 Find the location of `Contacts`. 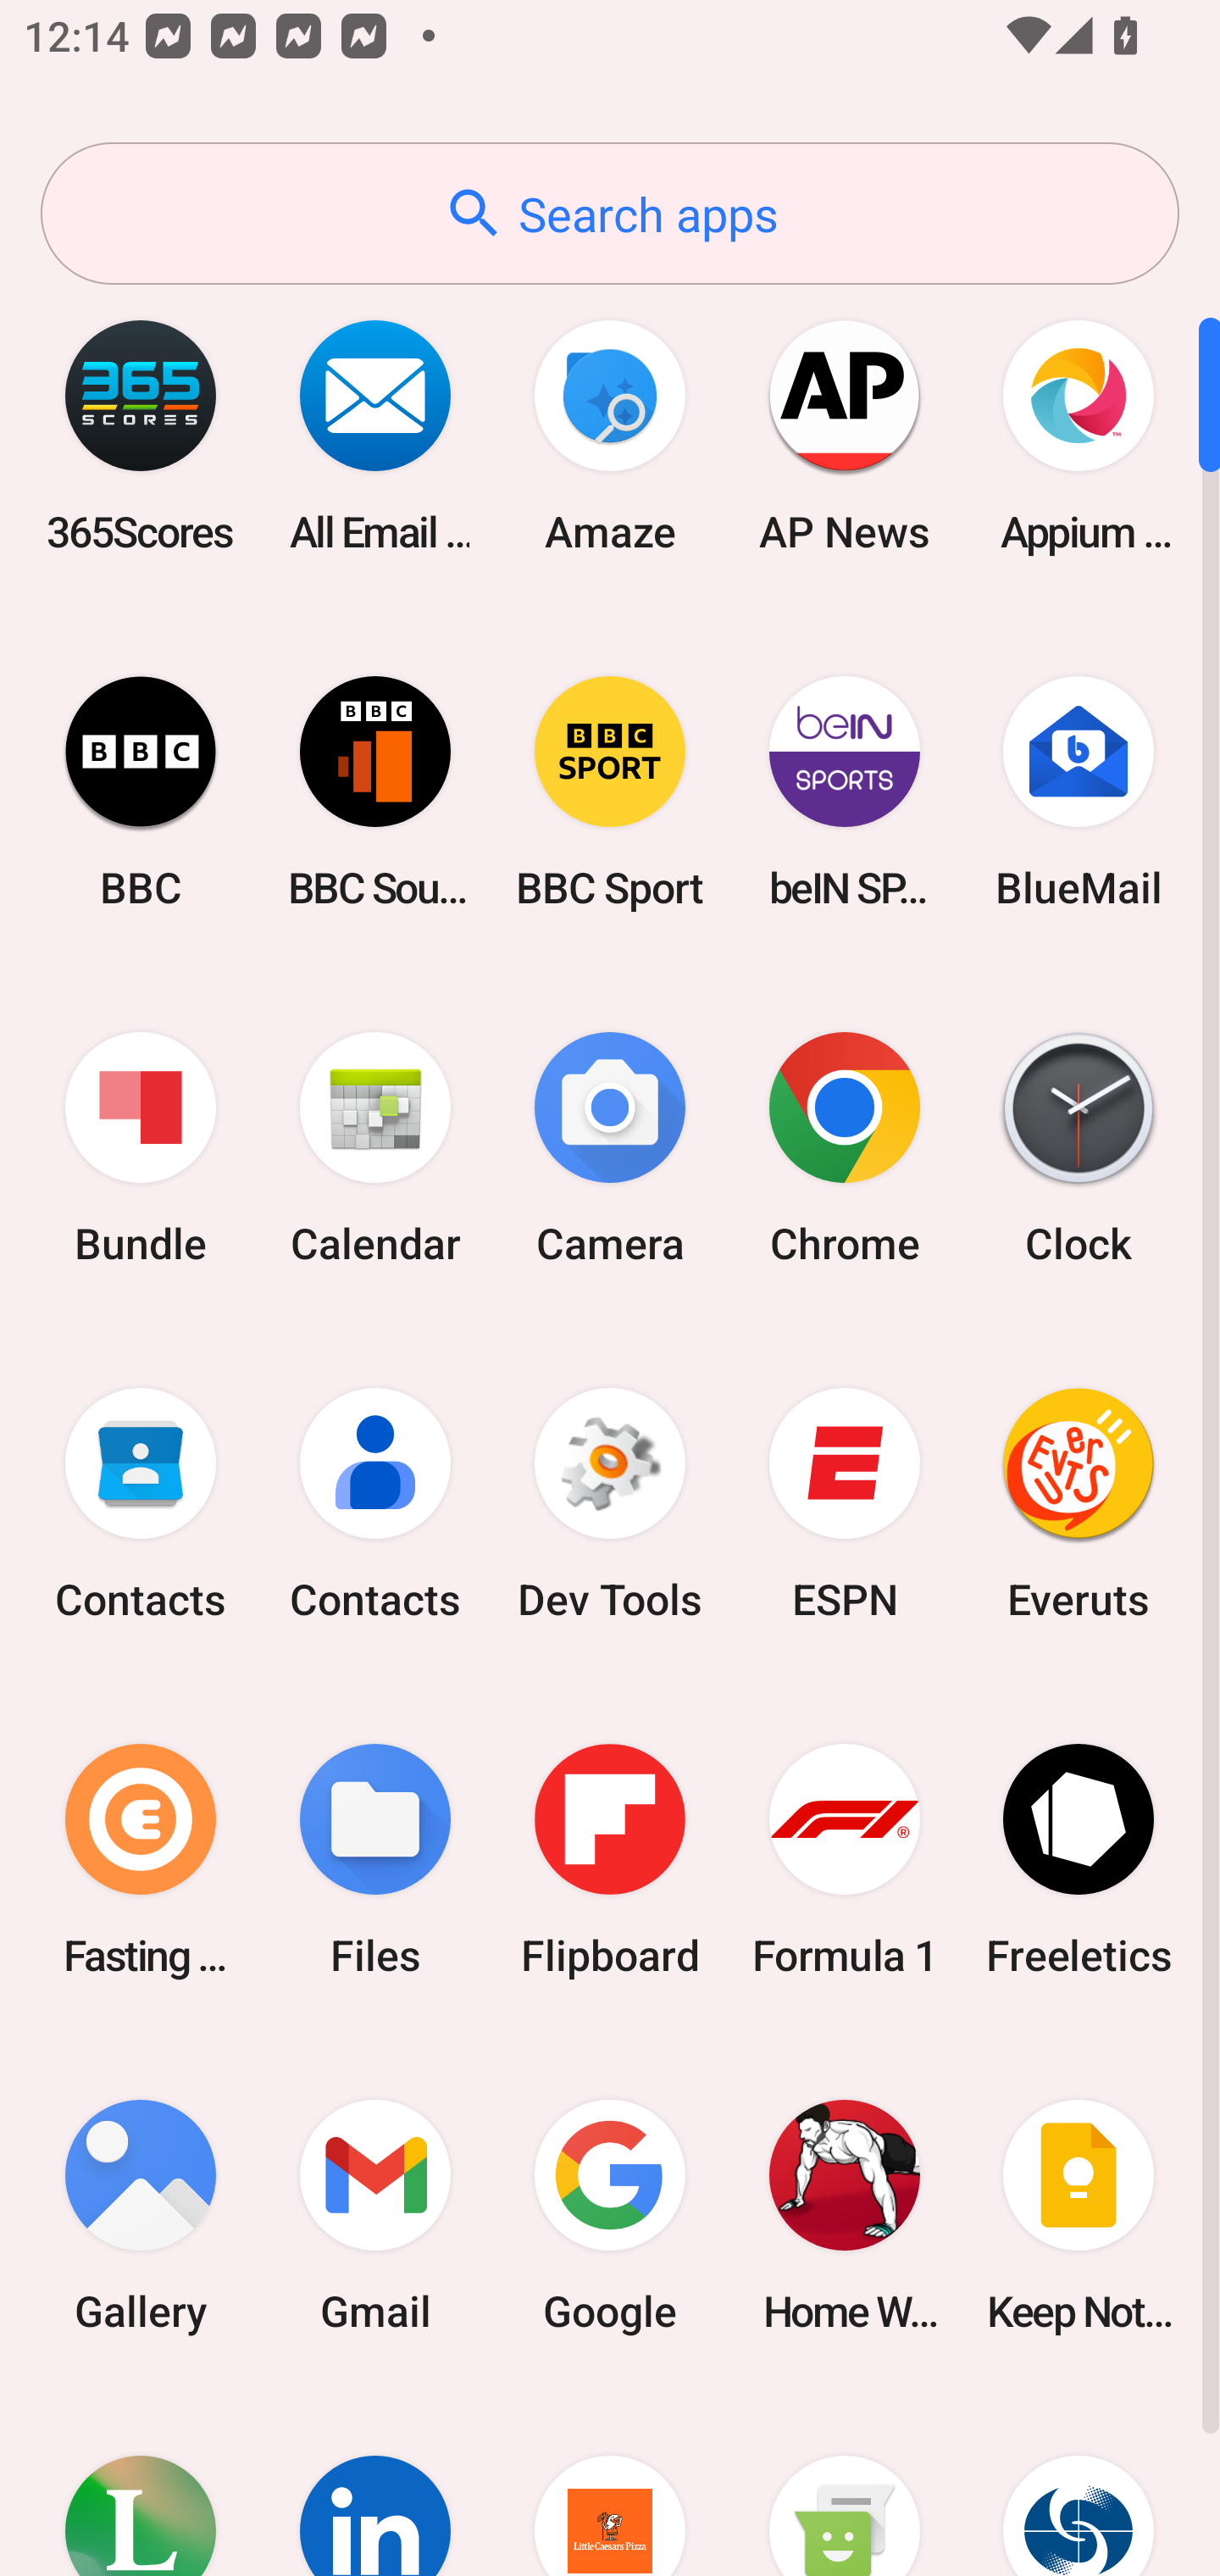

Contacts is located at coordinates (141, 1504).